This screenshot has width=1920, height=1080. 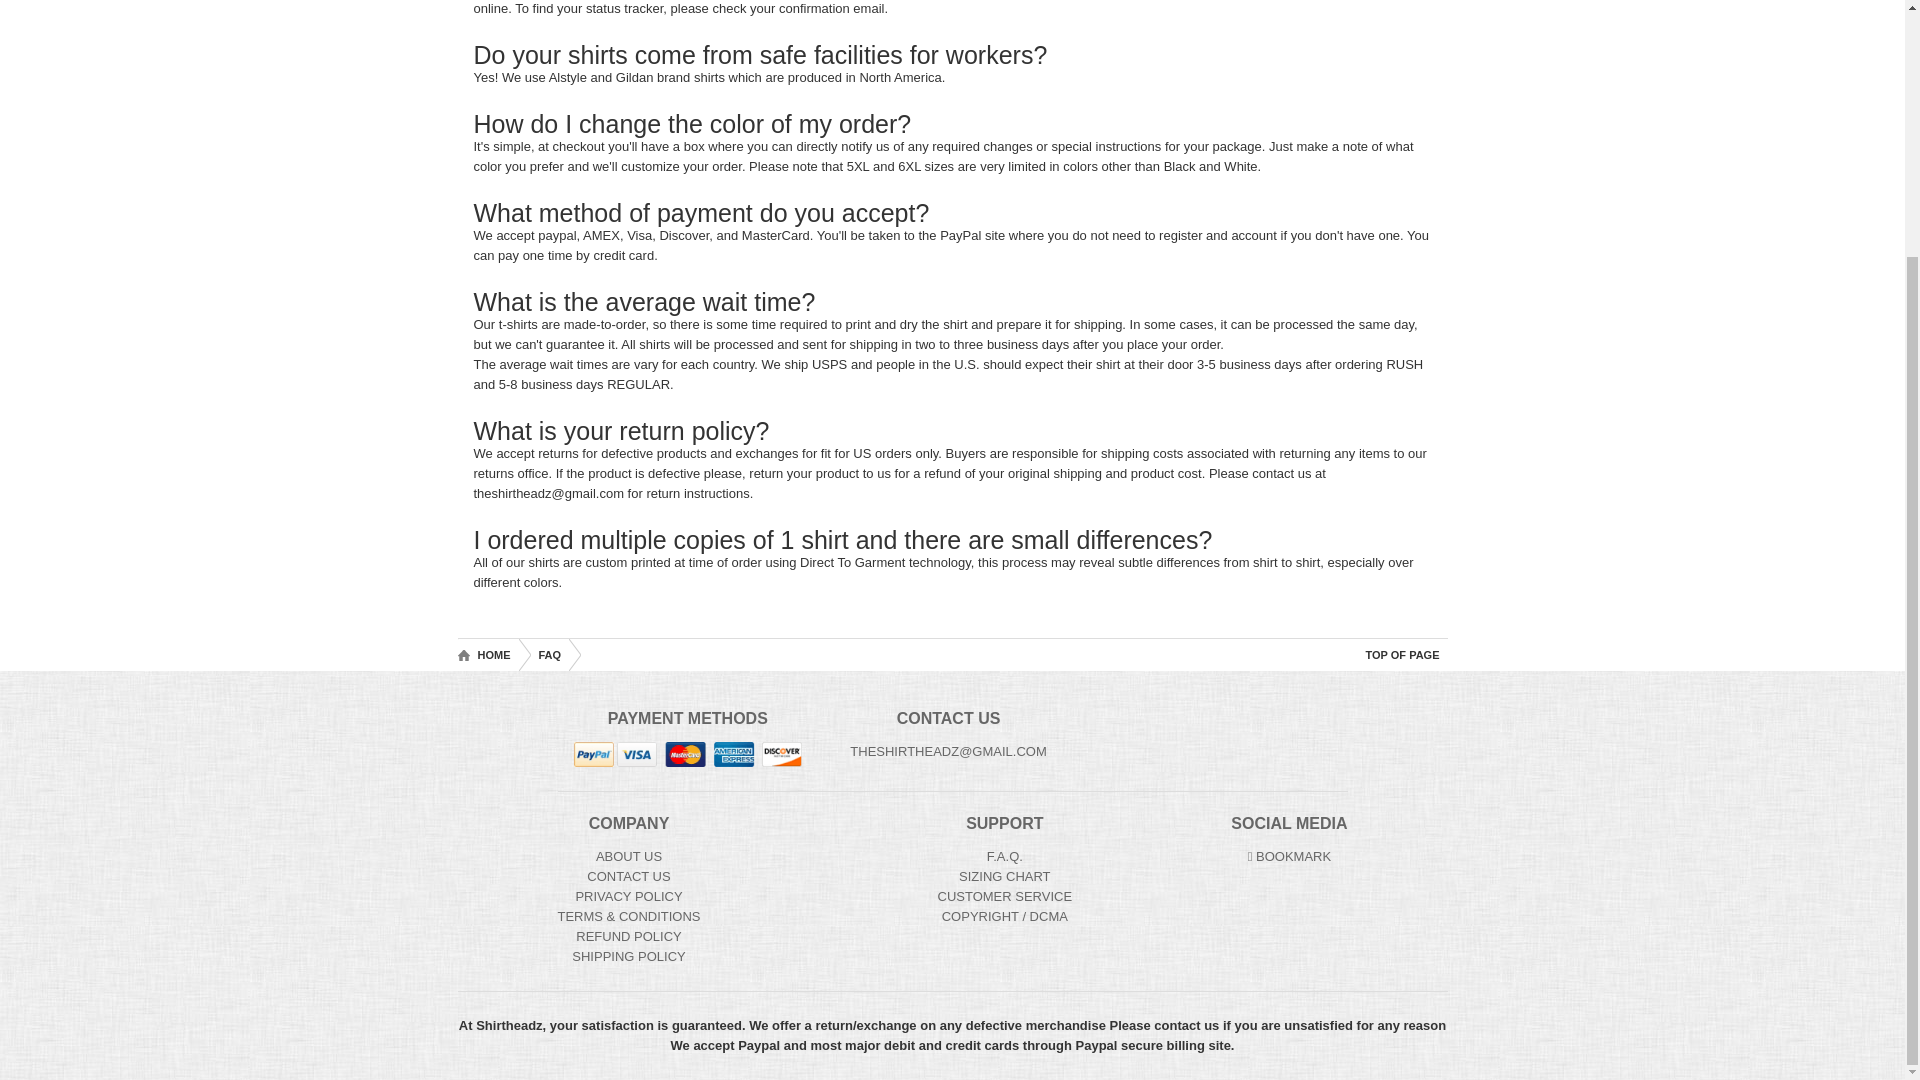 I want to click on CUSTOMER SERVICE, so click(x=1006, y=896).